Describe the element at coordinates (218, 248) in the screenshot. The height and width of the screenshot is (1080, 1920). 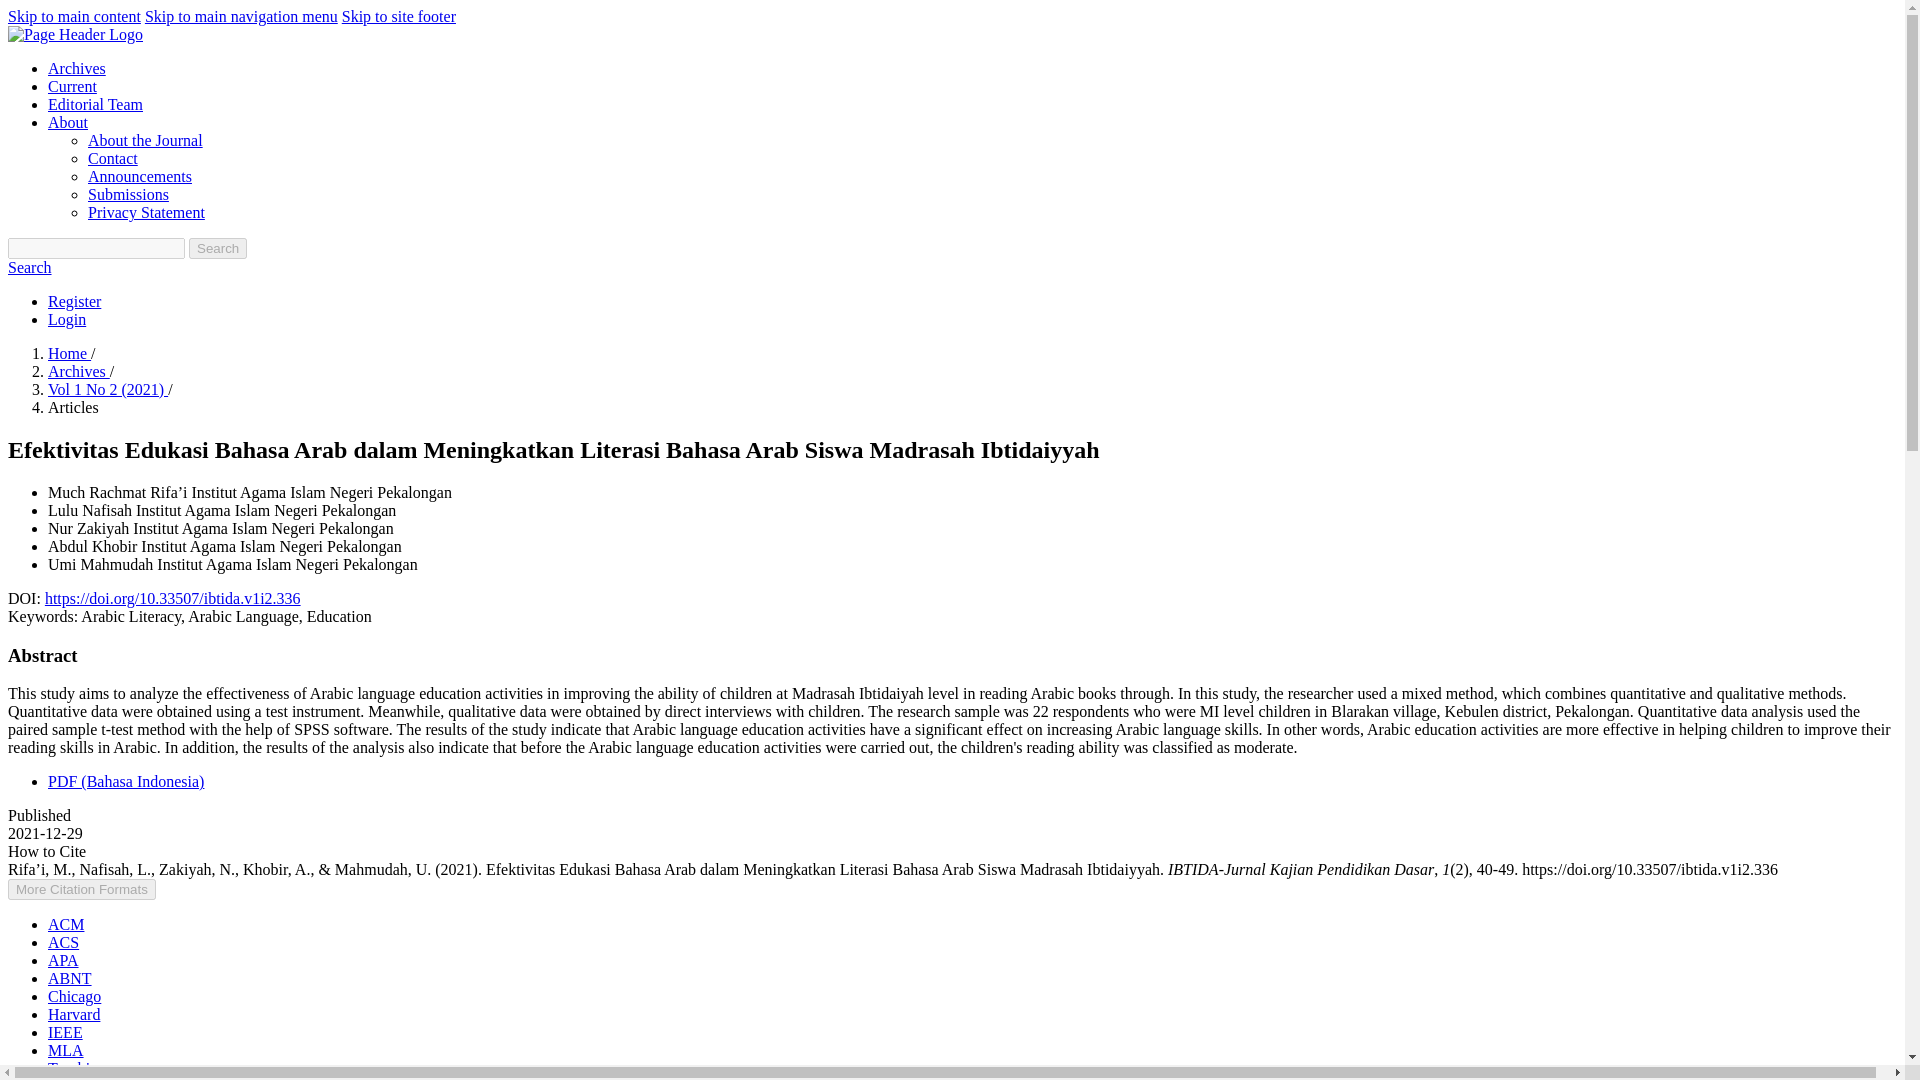
I see `Search` at that location.